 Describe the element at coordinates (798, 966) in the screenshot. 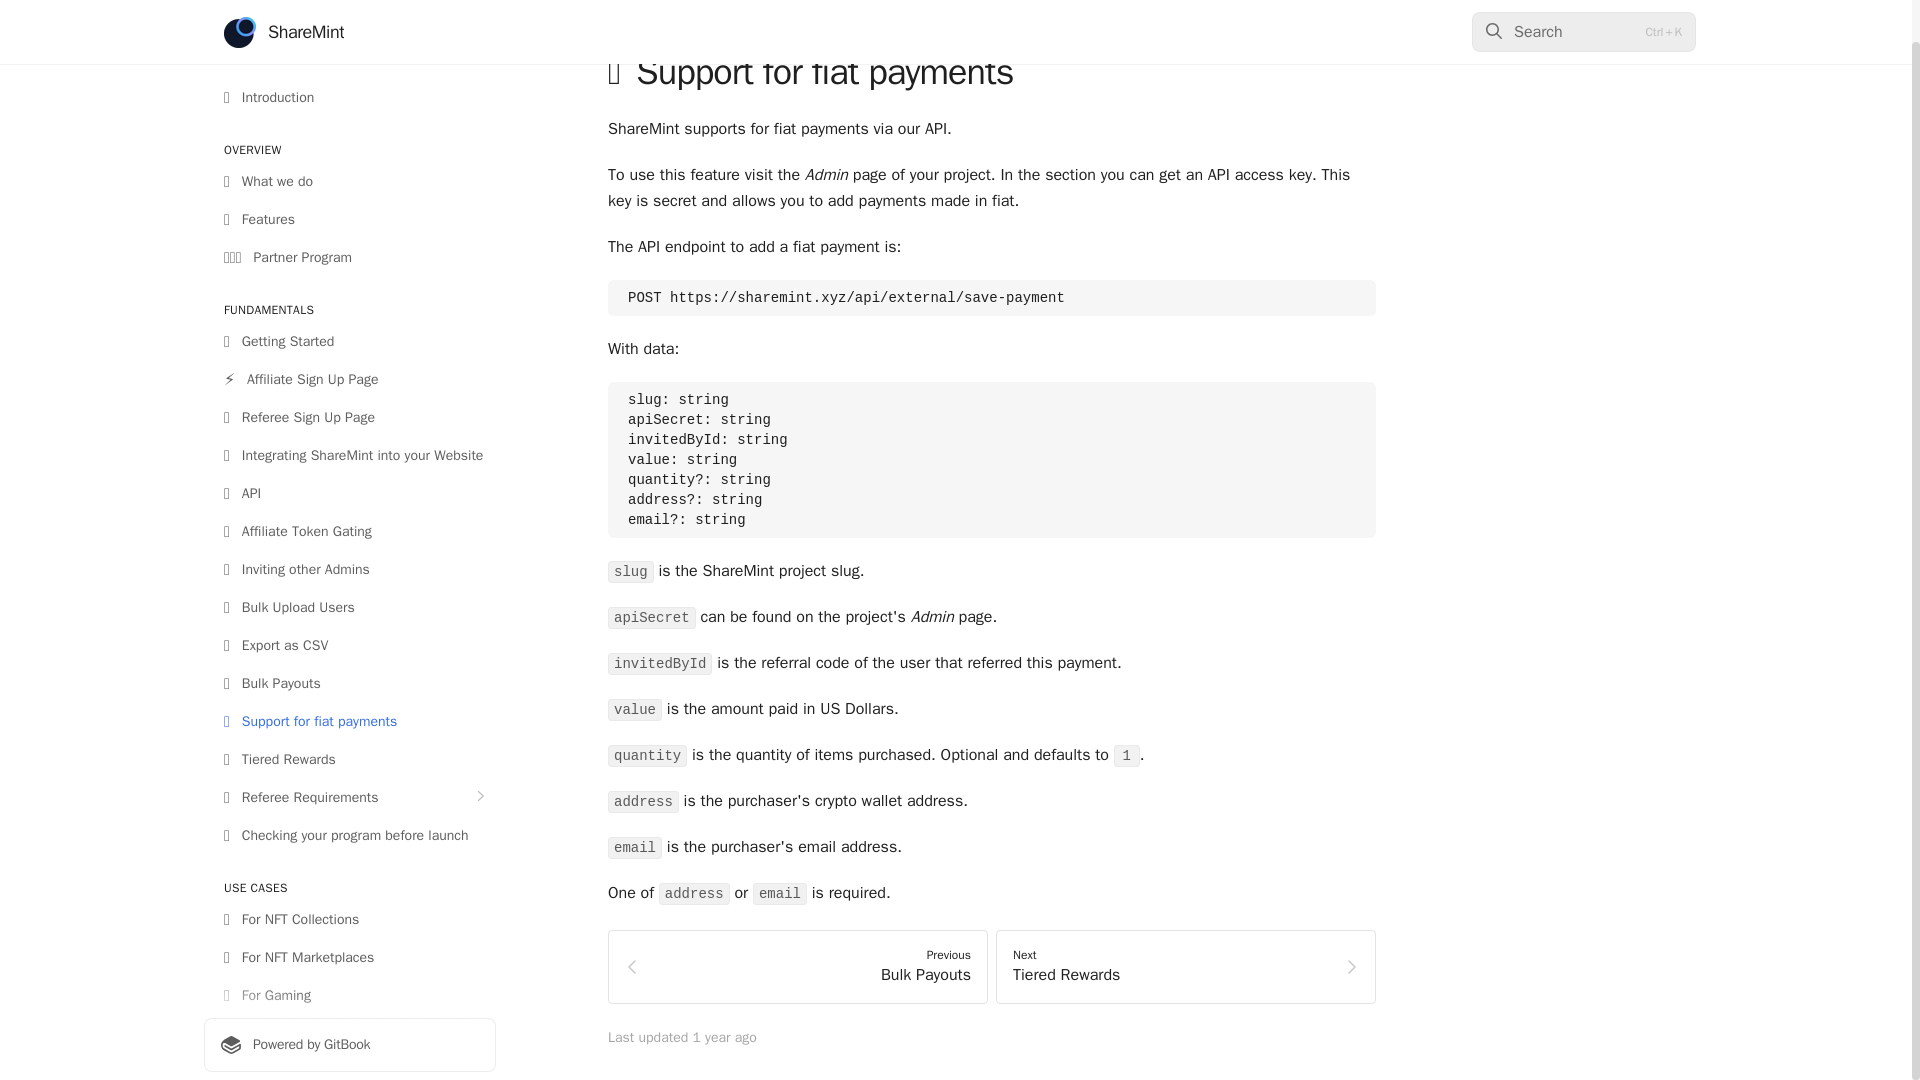

I see `Powered by GitBook` at that location.